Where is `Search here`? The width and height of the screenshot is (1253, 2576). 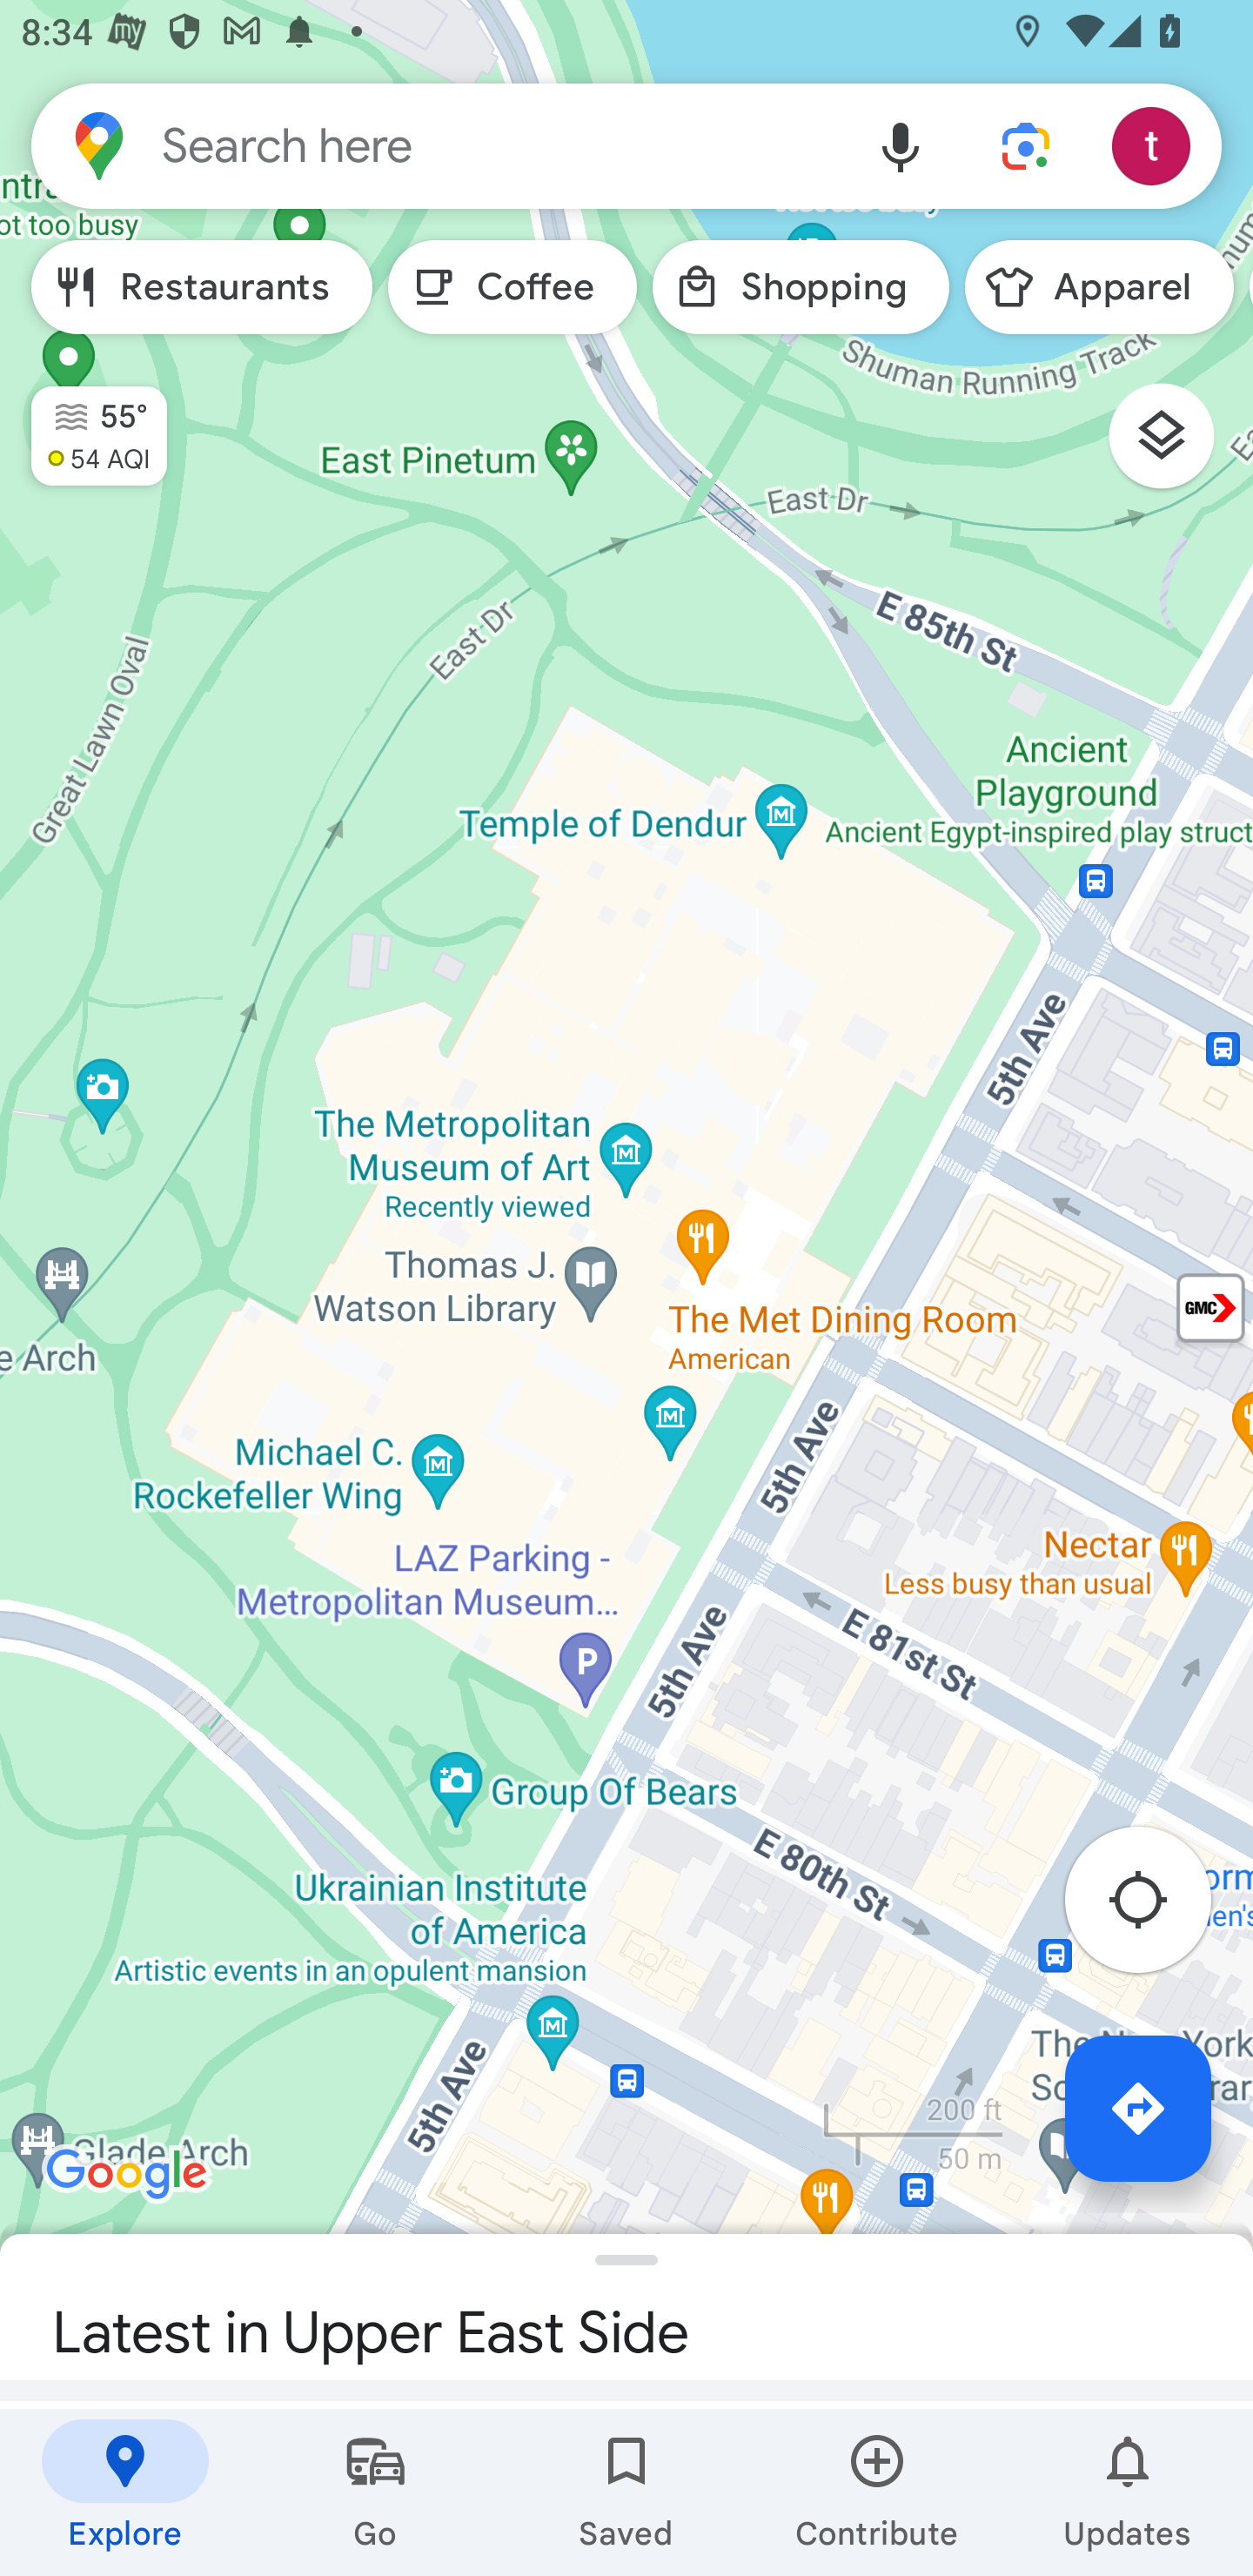
Search here is located at coordinates (435, 144).